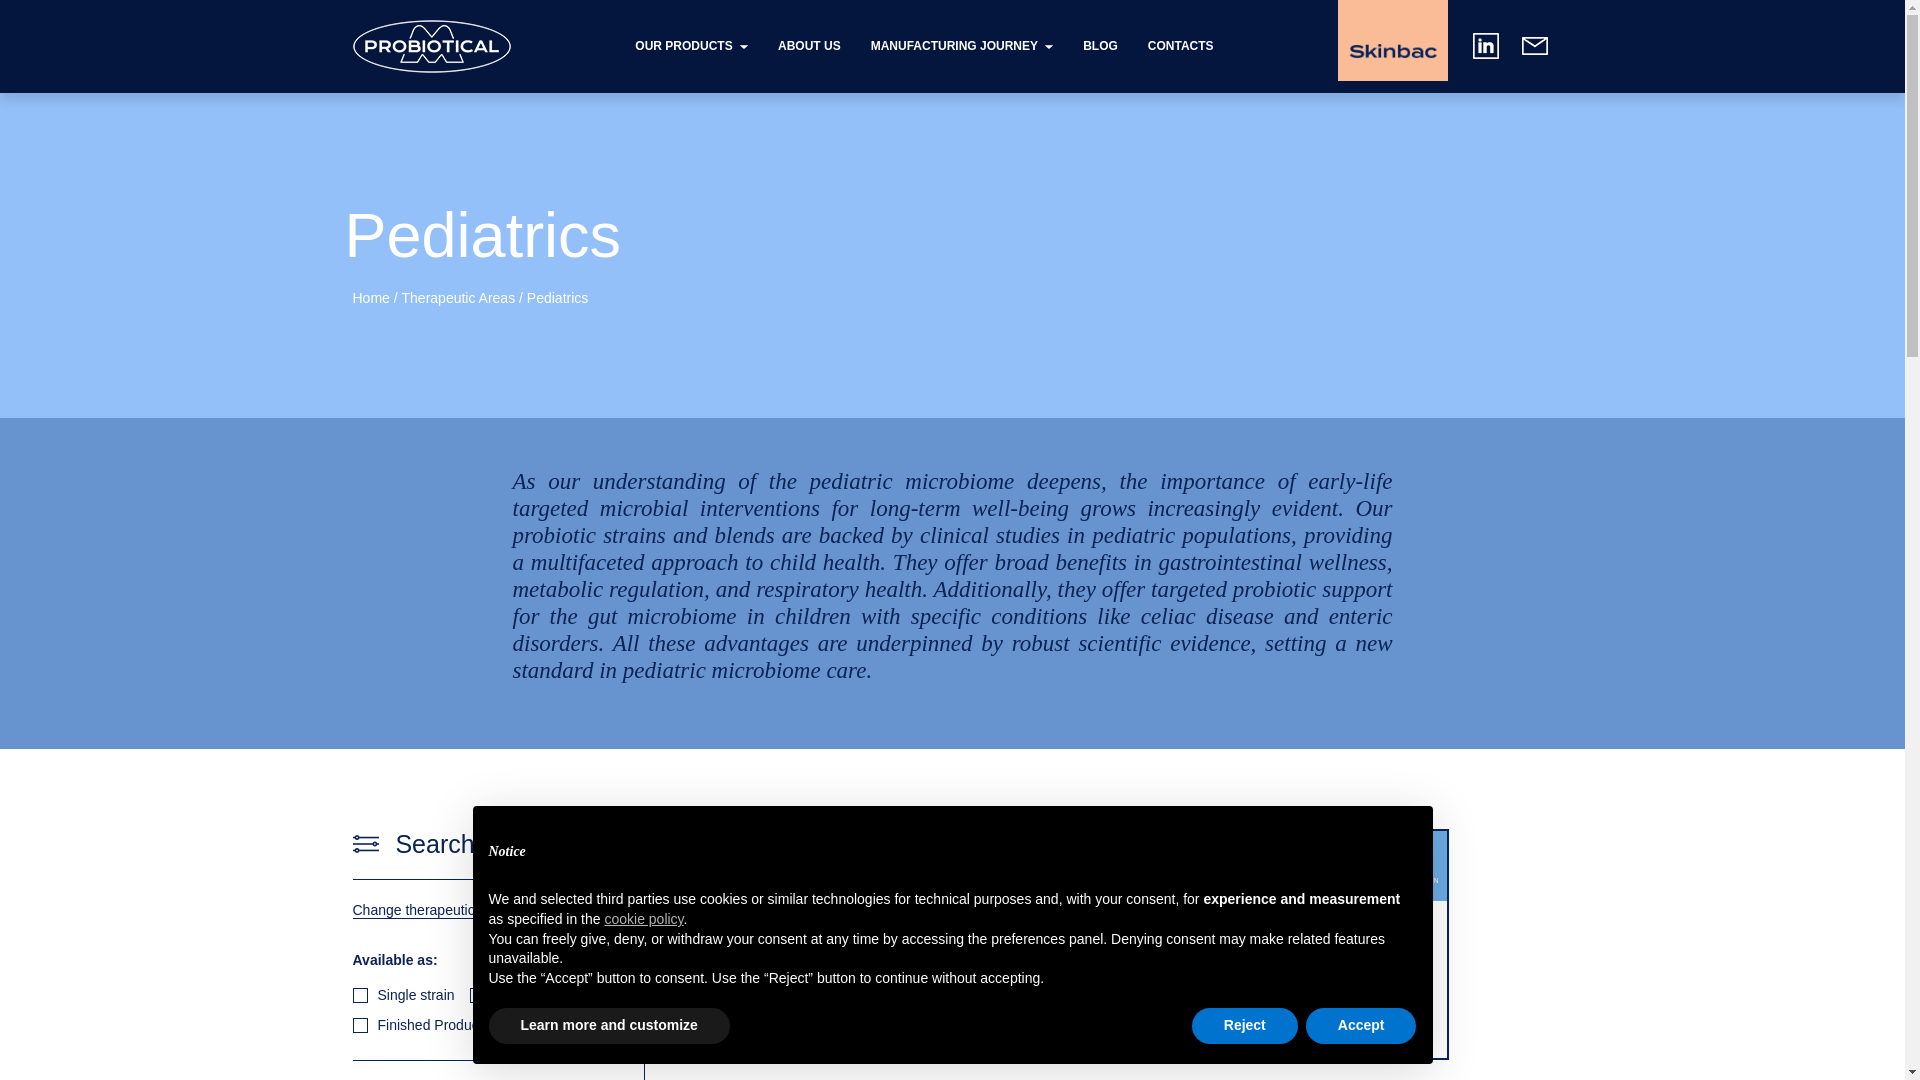  Describe the element at coordinates (1180, 45) in the screenshot. I see `CONTACTS` at that location.